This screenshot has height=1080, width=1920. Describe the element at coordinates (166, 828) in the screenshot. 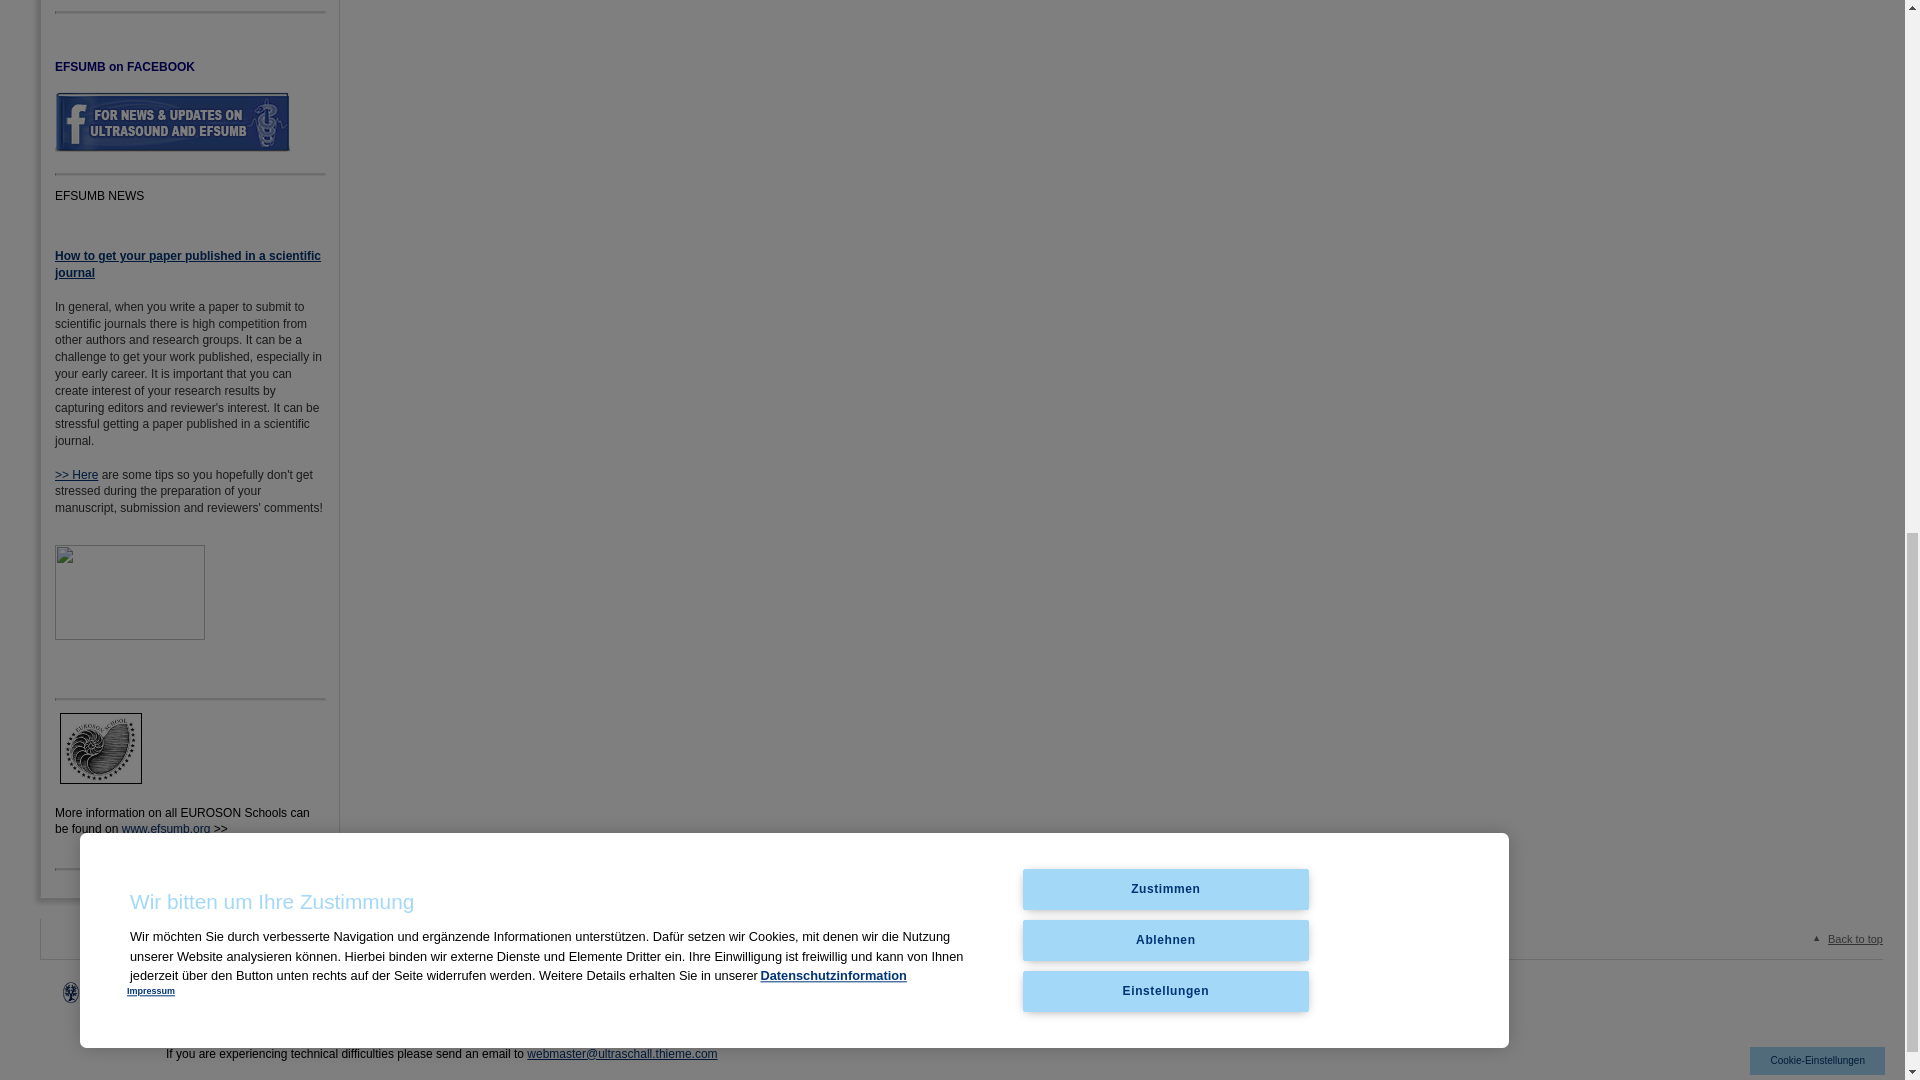

I see `www.efsumb.org` at that location.